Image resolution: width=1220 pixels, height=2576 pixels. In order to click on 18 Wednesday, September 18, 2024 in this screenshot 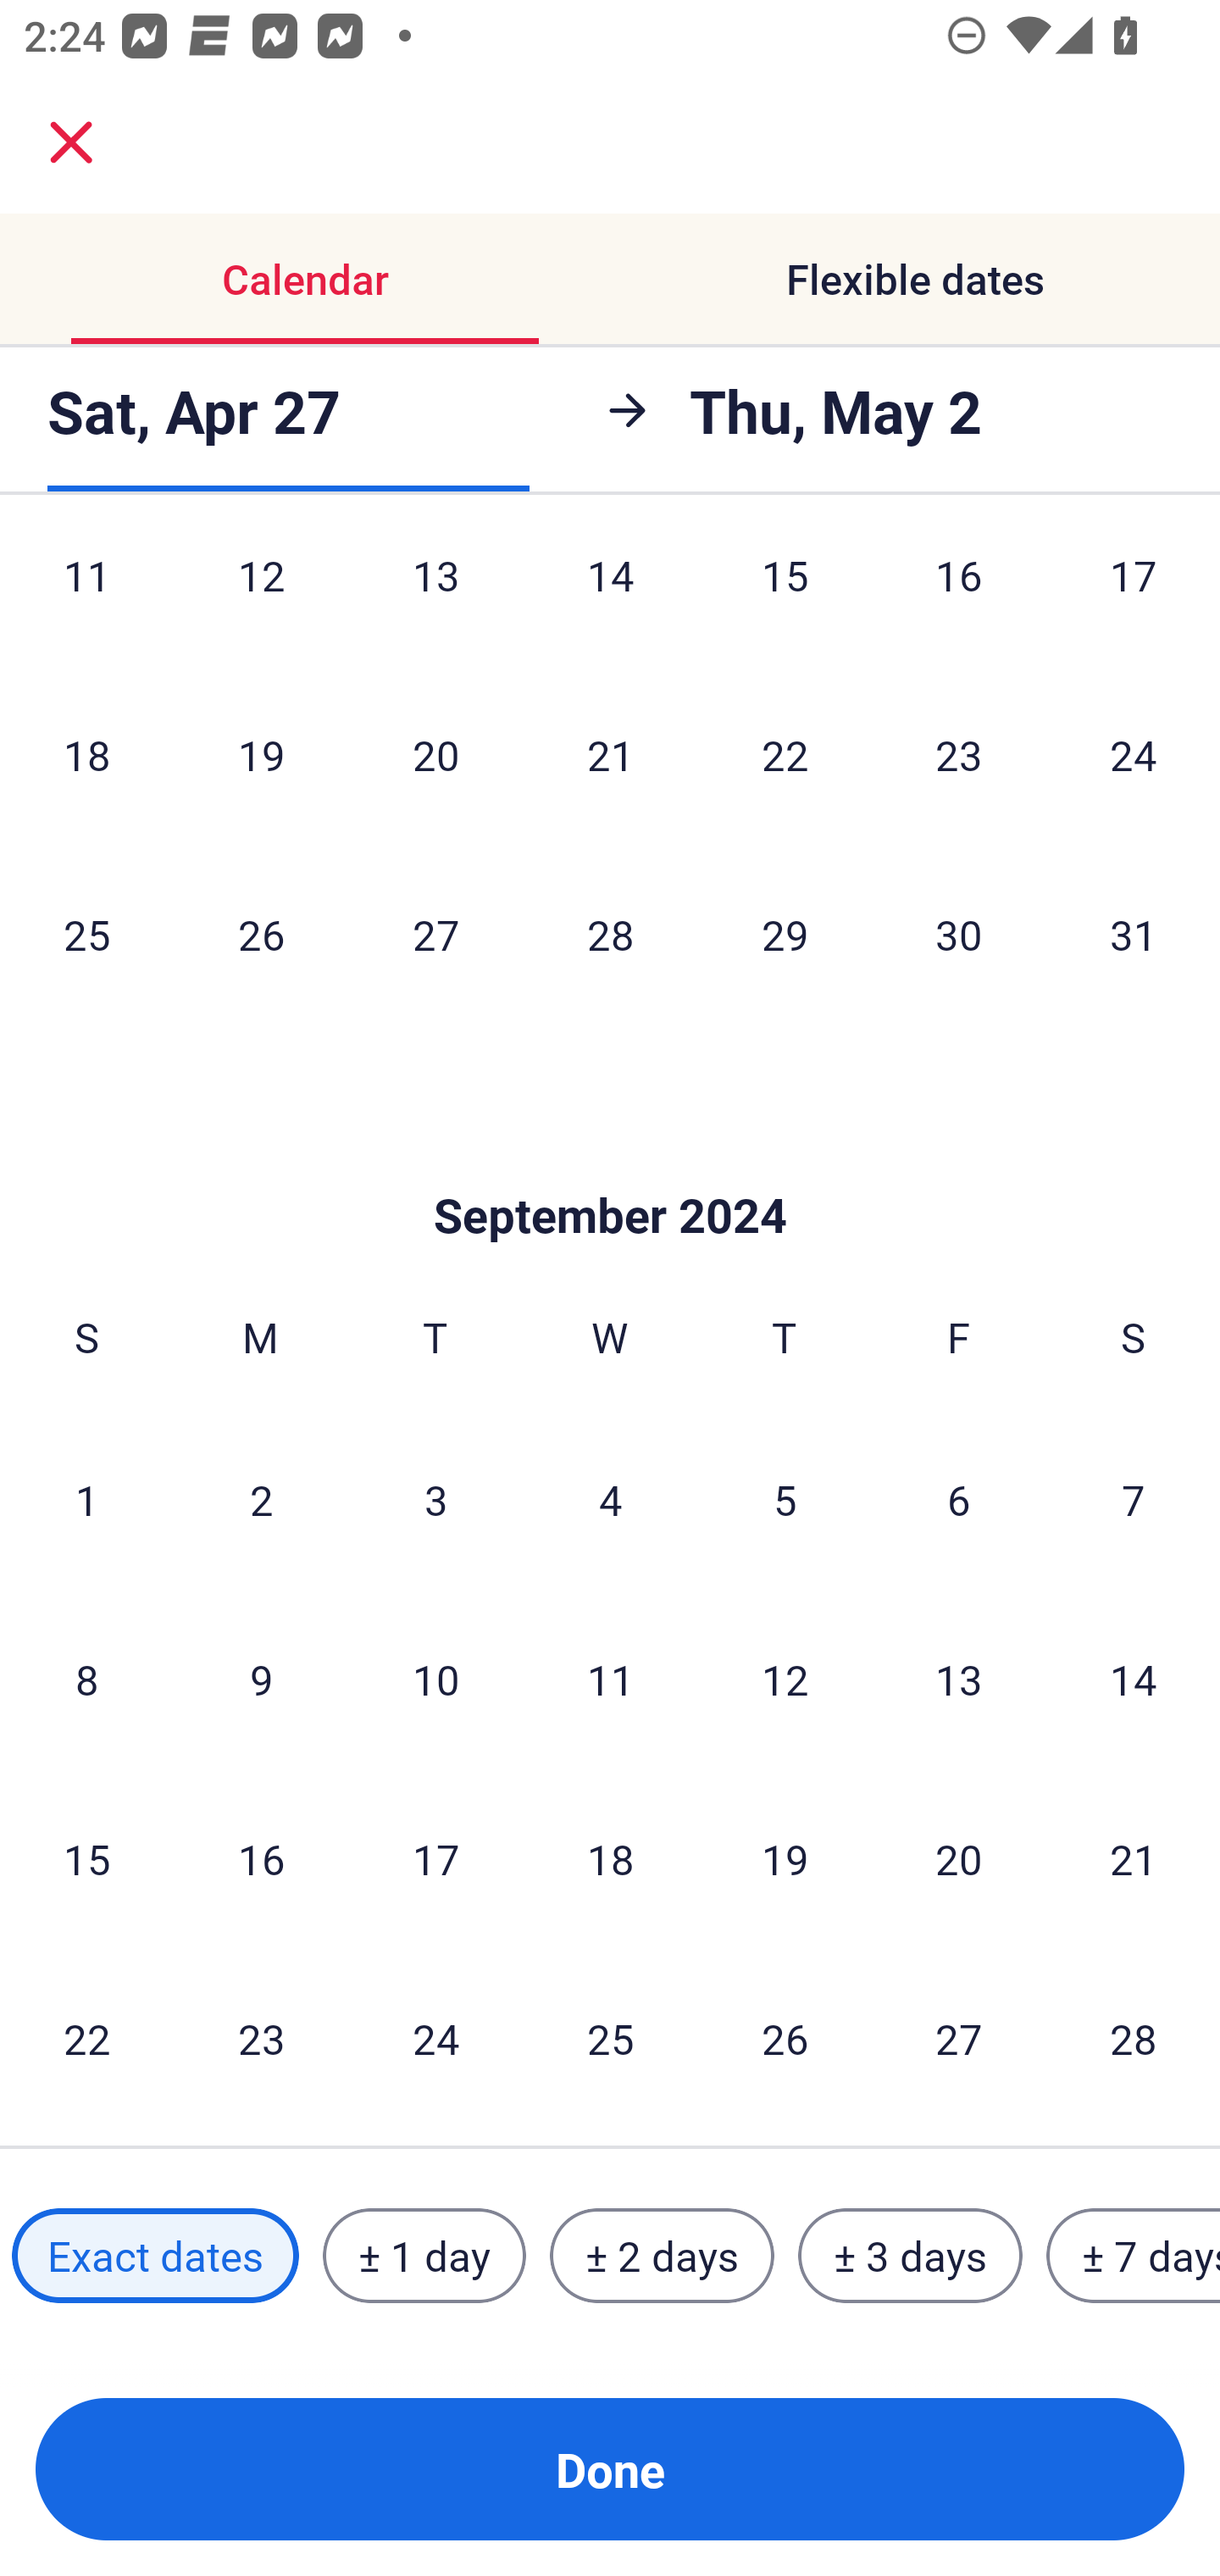, I will do `click(610, 1858)`.